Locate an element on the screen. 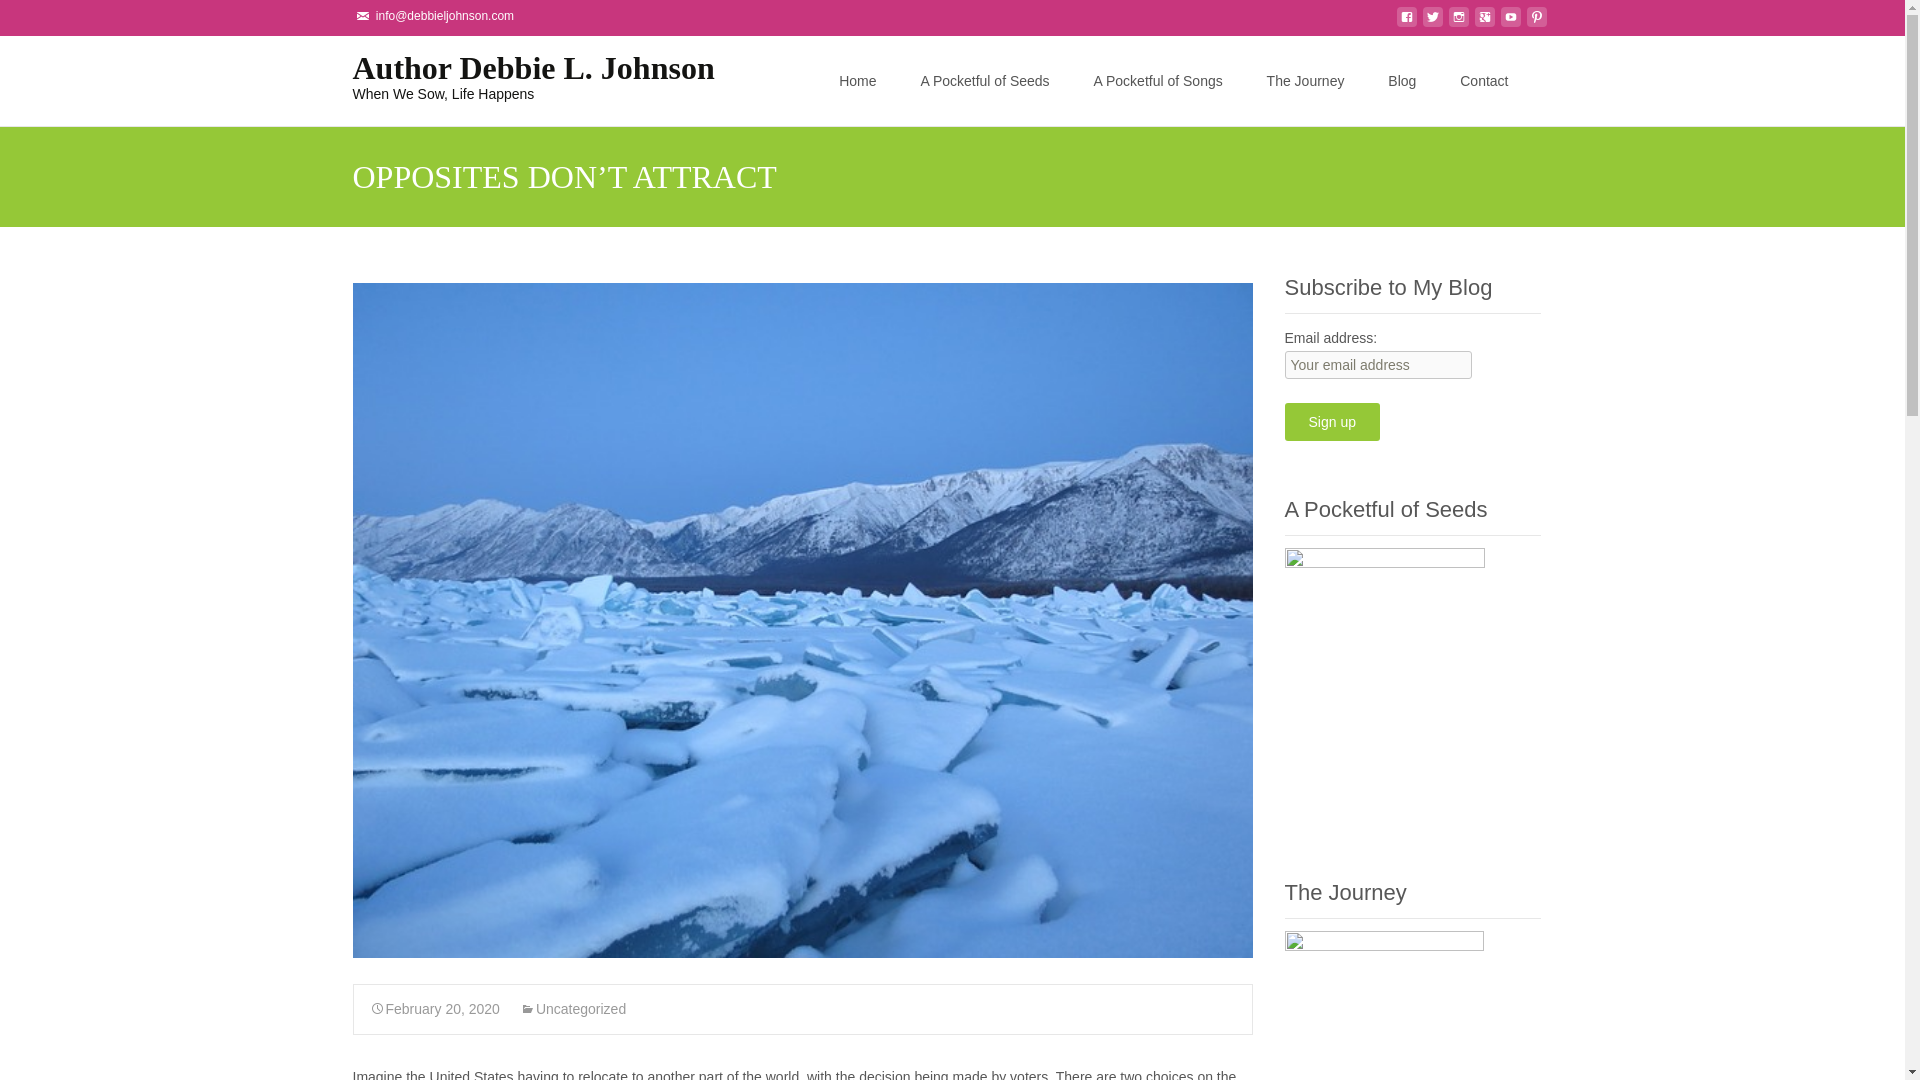  Search is located at coordinates (24, 18).